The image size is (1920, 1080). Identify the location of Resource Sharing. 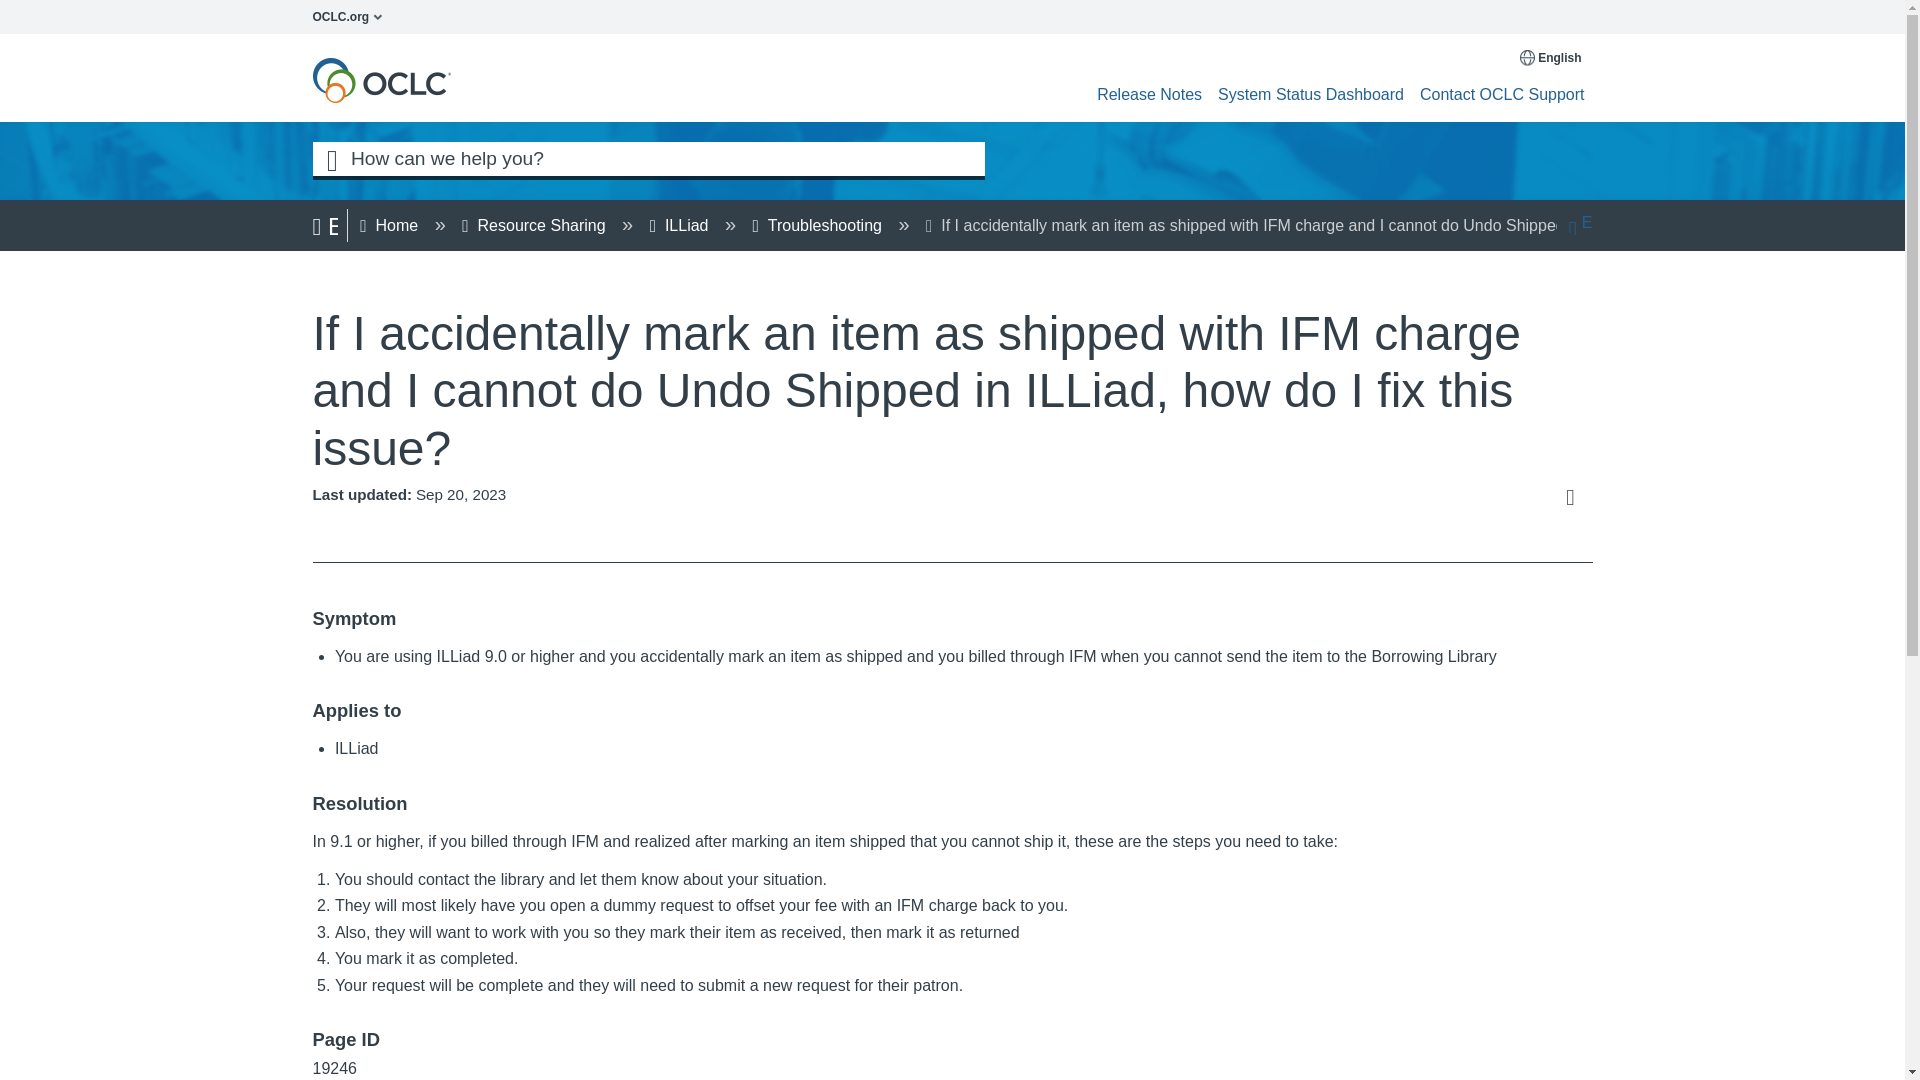
(536, 226).